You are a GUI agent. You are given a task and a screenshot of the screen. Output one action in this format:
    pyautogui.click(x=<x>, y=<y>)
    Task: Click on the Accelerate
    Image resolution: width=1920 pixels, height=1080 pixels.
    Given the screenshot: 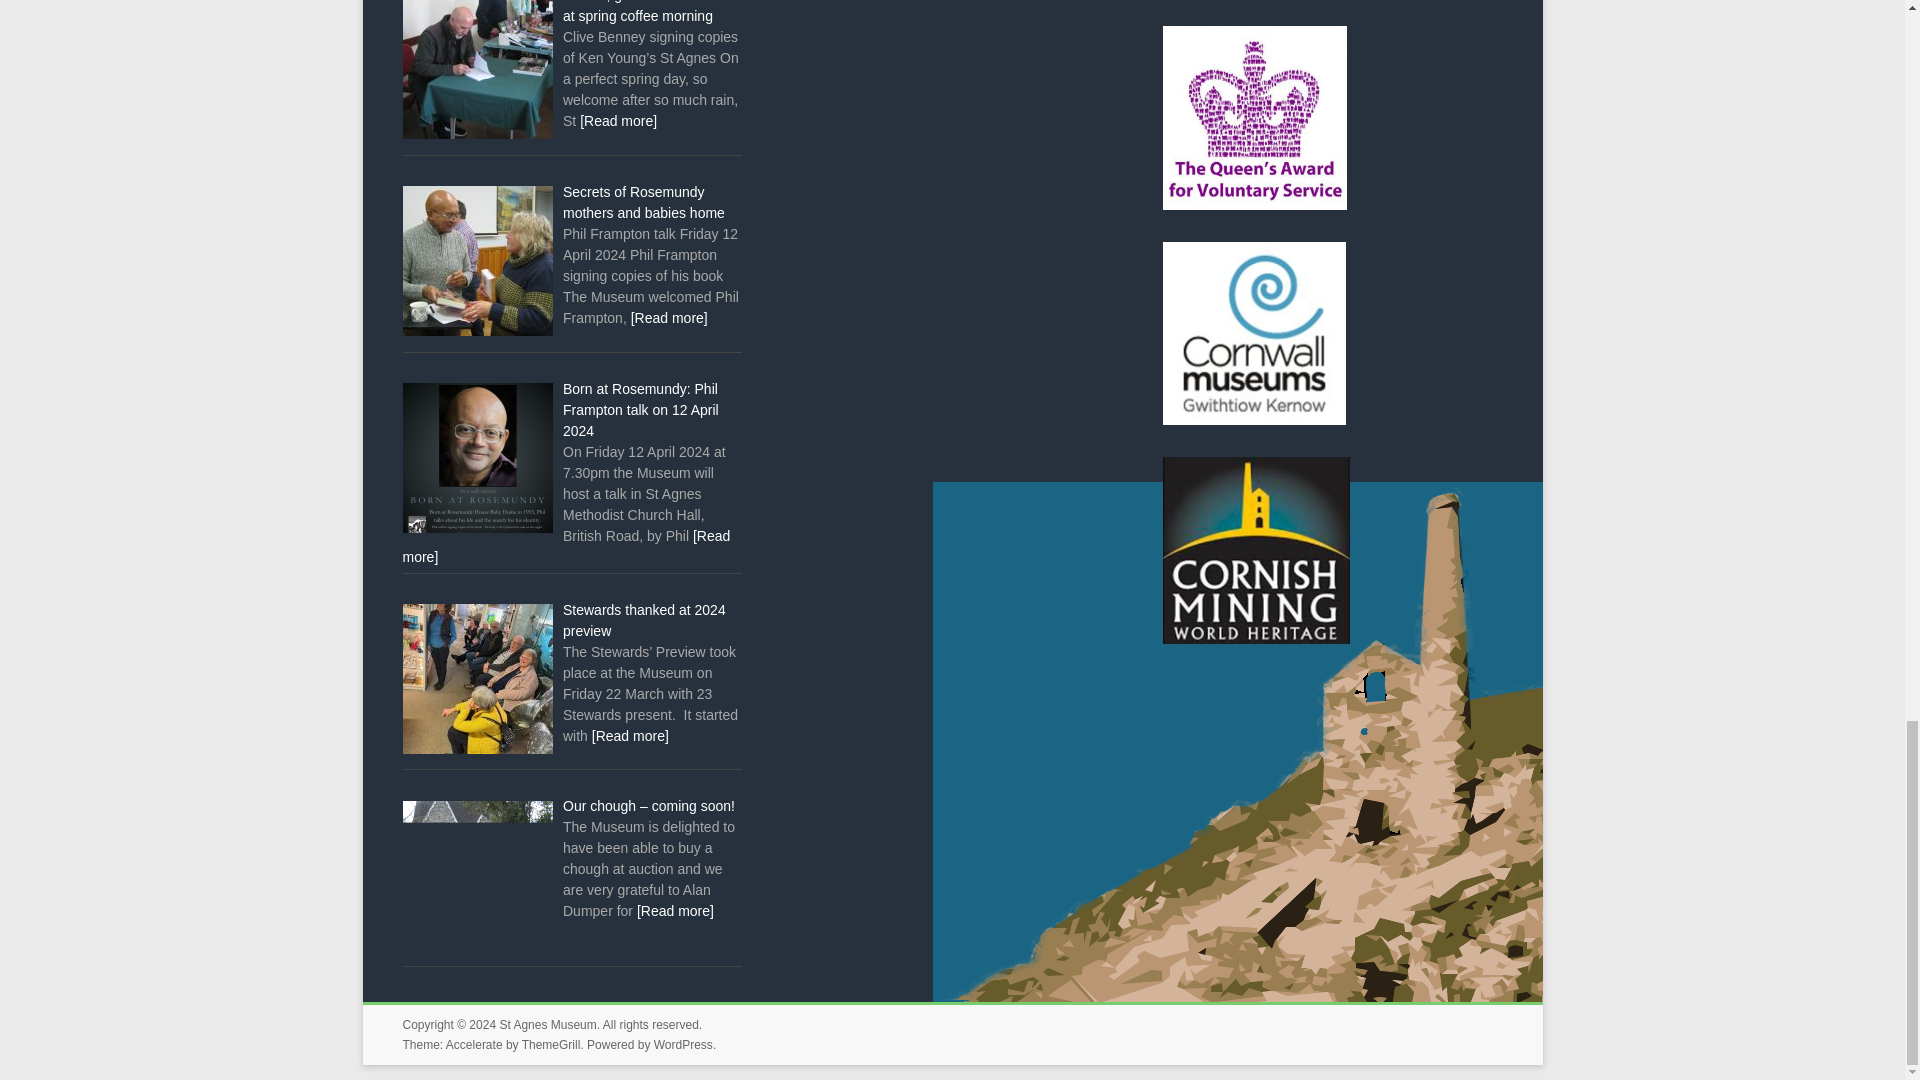 What is the action you would take?
    pyautogui.click(x=474, y=1044)
    